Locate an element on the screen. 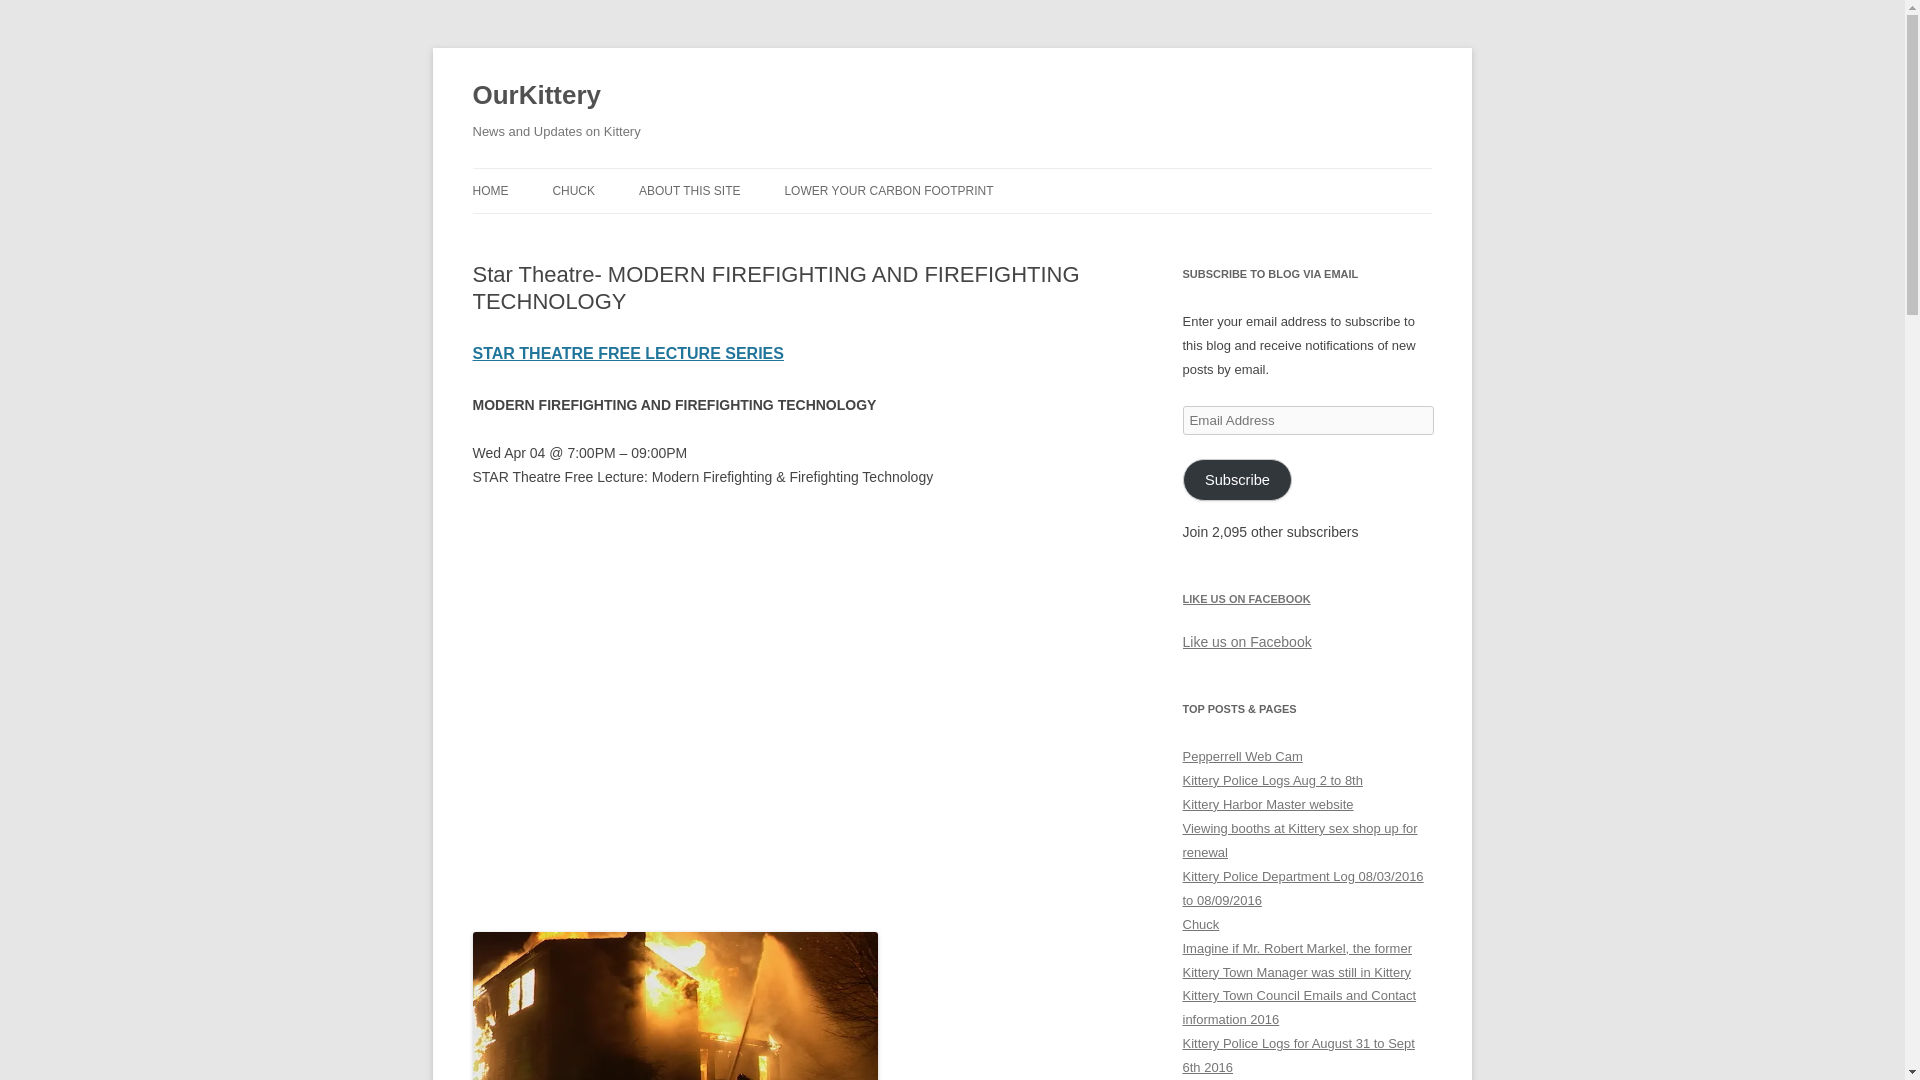 The width and height of the screenshot is (1920, 1080). Subscribe is located at coordinates (1237, 480).